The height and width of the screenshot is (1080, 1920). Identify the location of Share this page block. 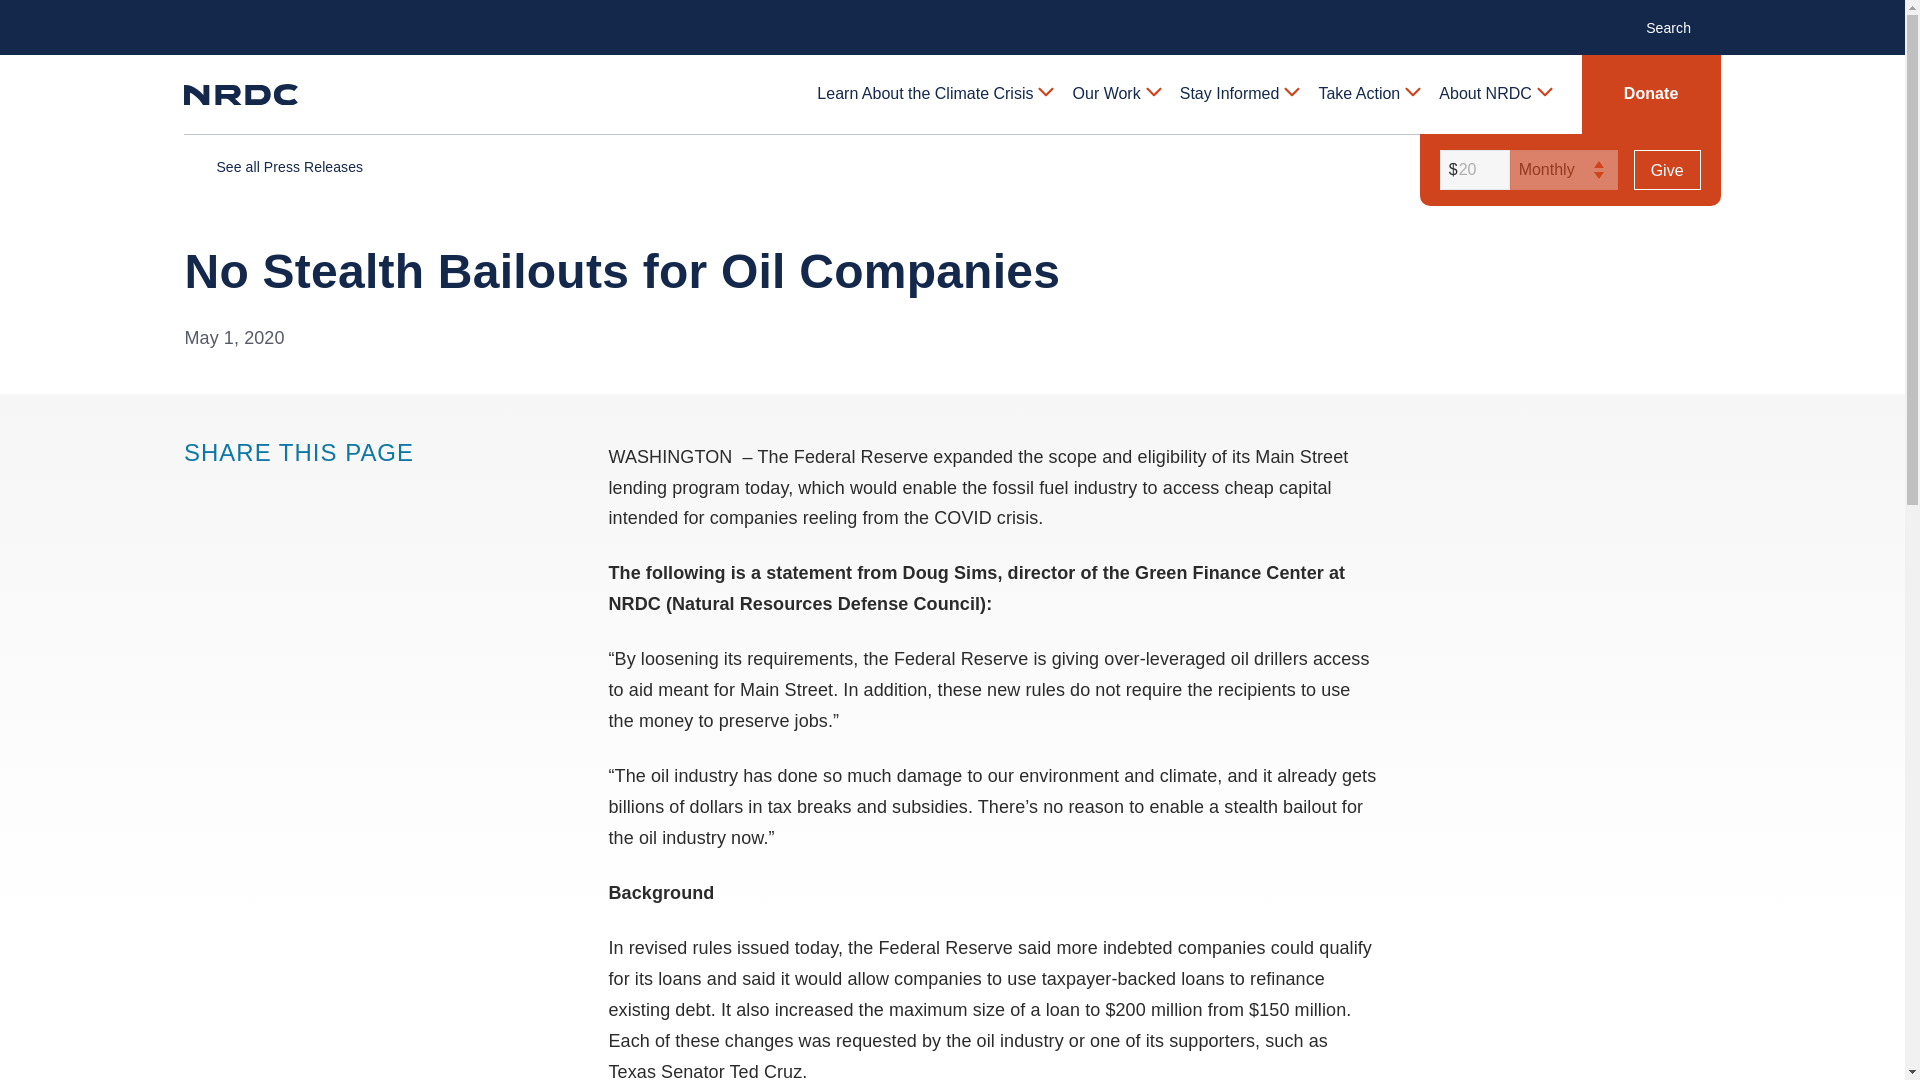
(198, 490).